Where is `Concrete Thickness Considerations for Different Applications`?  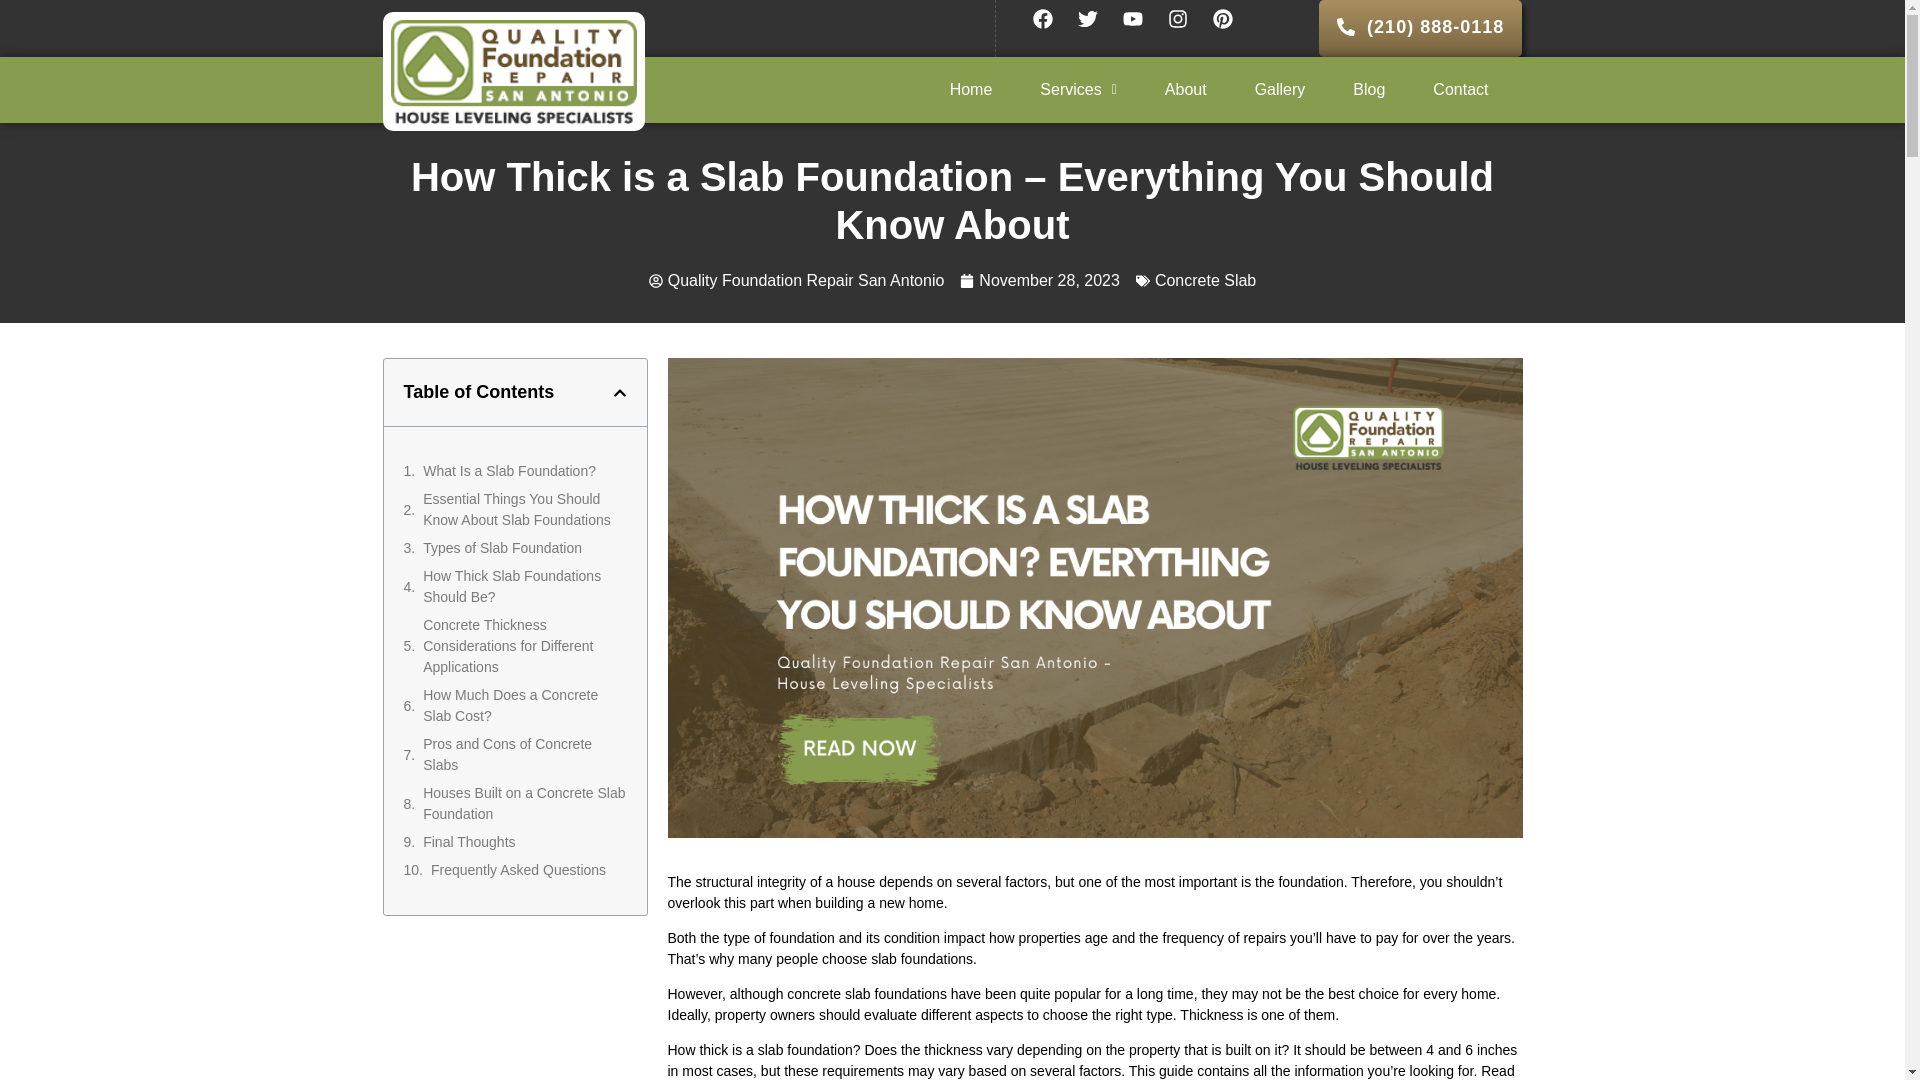
Concrete Thickness Considerations for Different Applications is located at coordinates (524, 646).